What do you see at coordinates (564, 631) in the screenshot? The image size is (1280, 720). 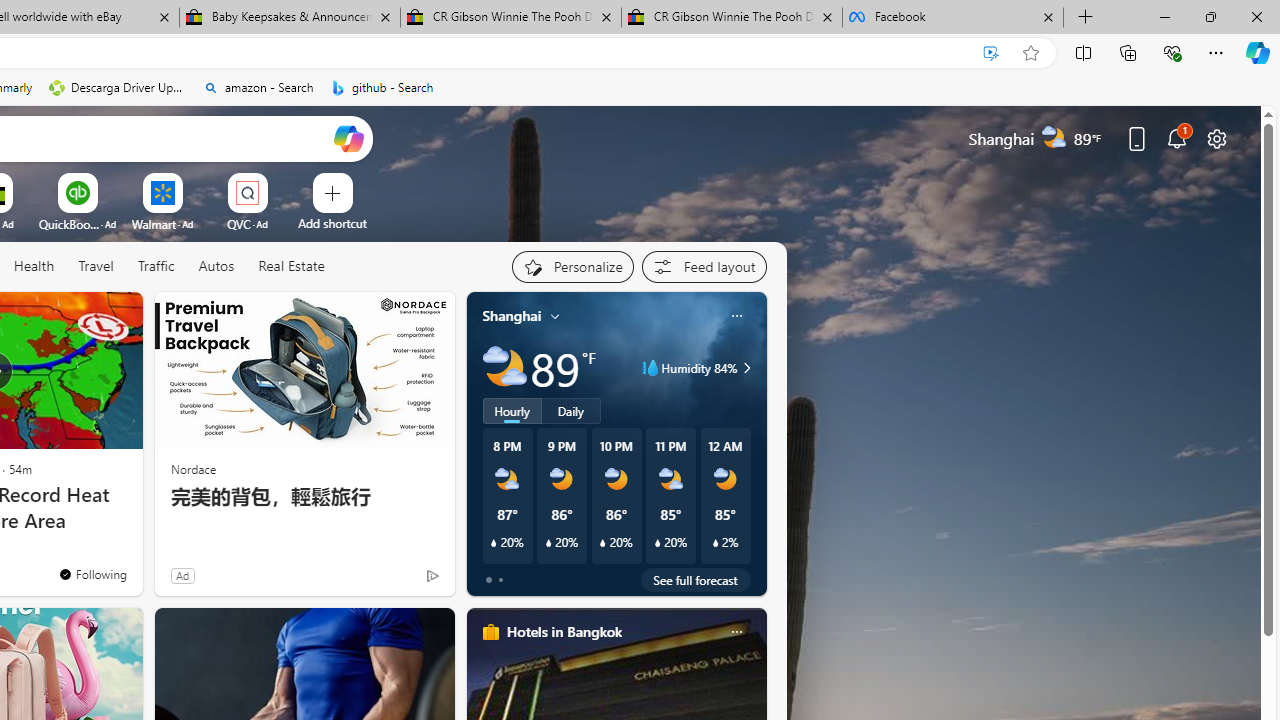 I see `Hotels in Bangkok` at bounding box center [564, 631].